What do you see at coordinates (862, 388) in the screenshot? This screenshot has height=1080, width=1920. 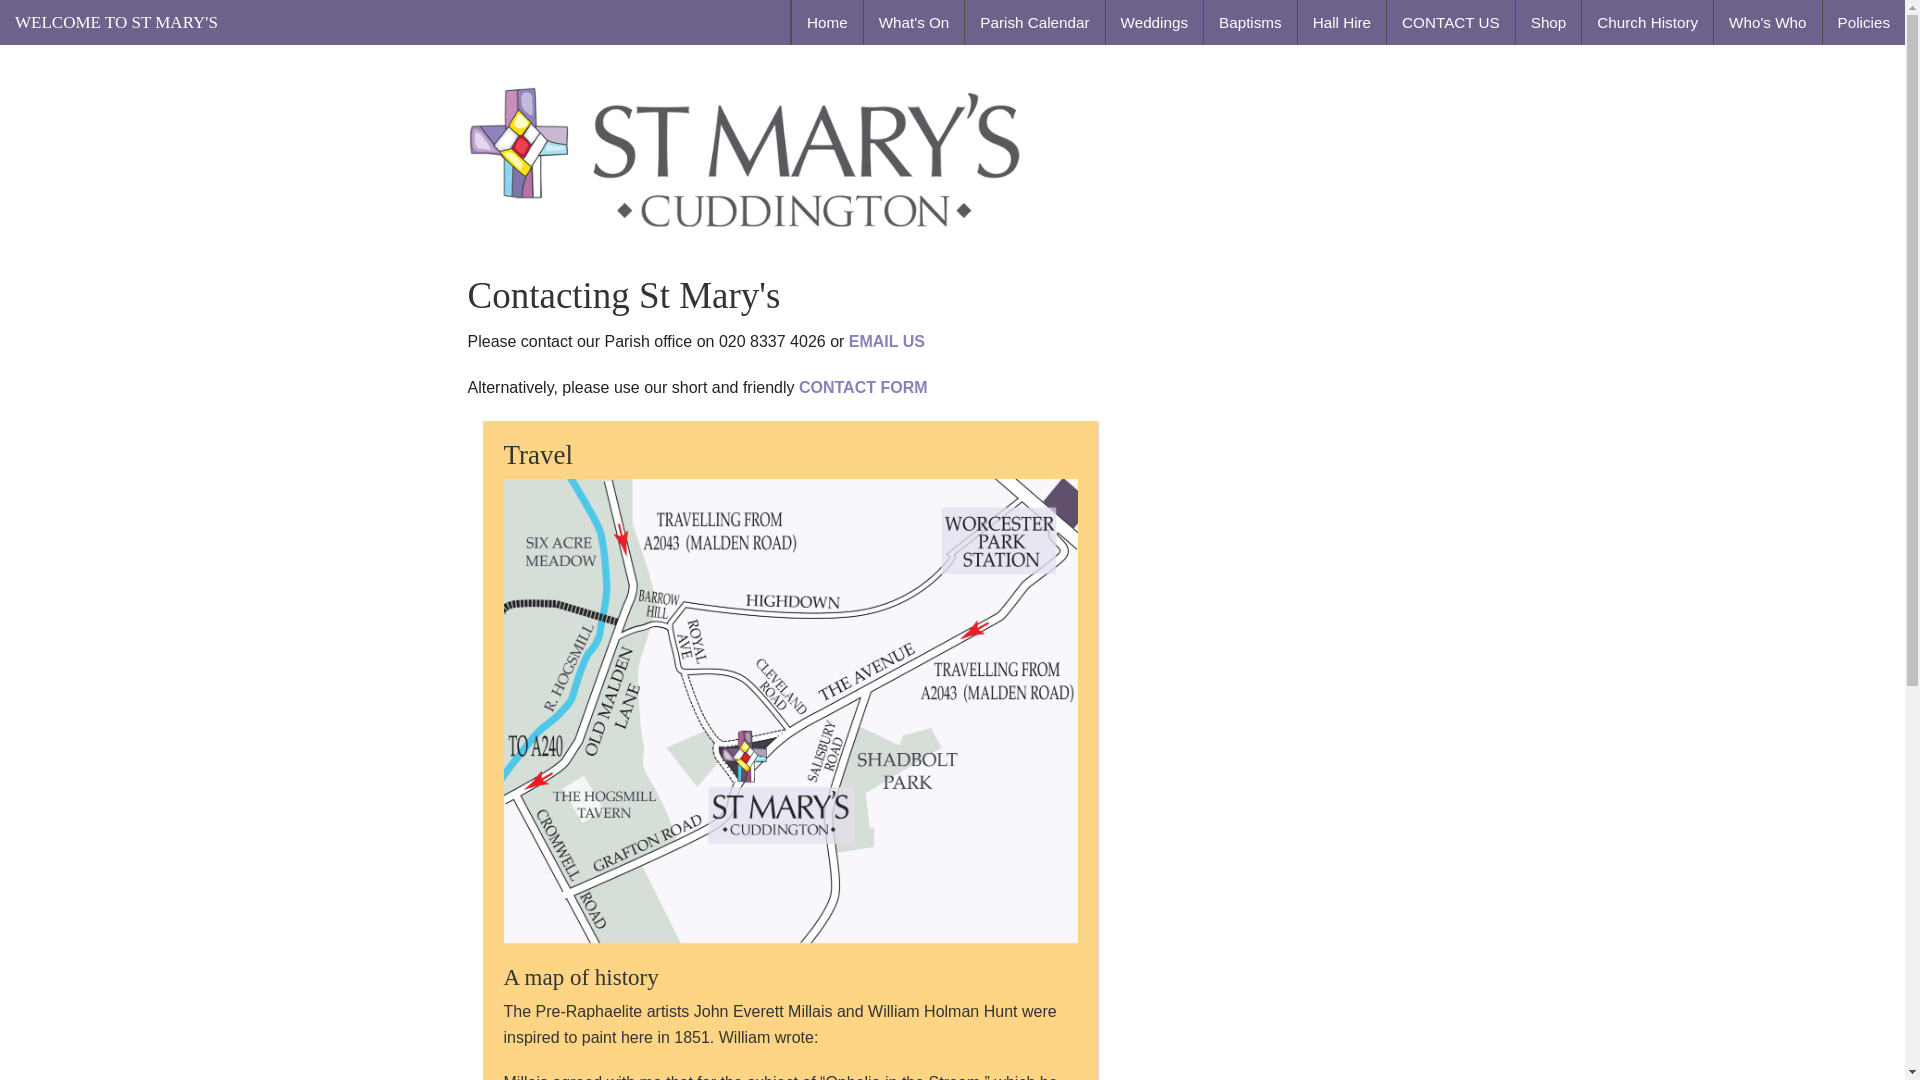 I see `CONTACT FORM` at bounding box center [862, 388].